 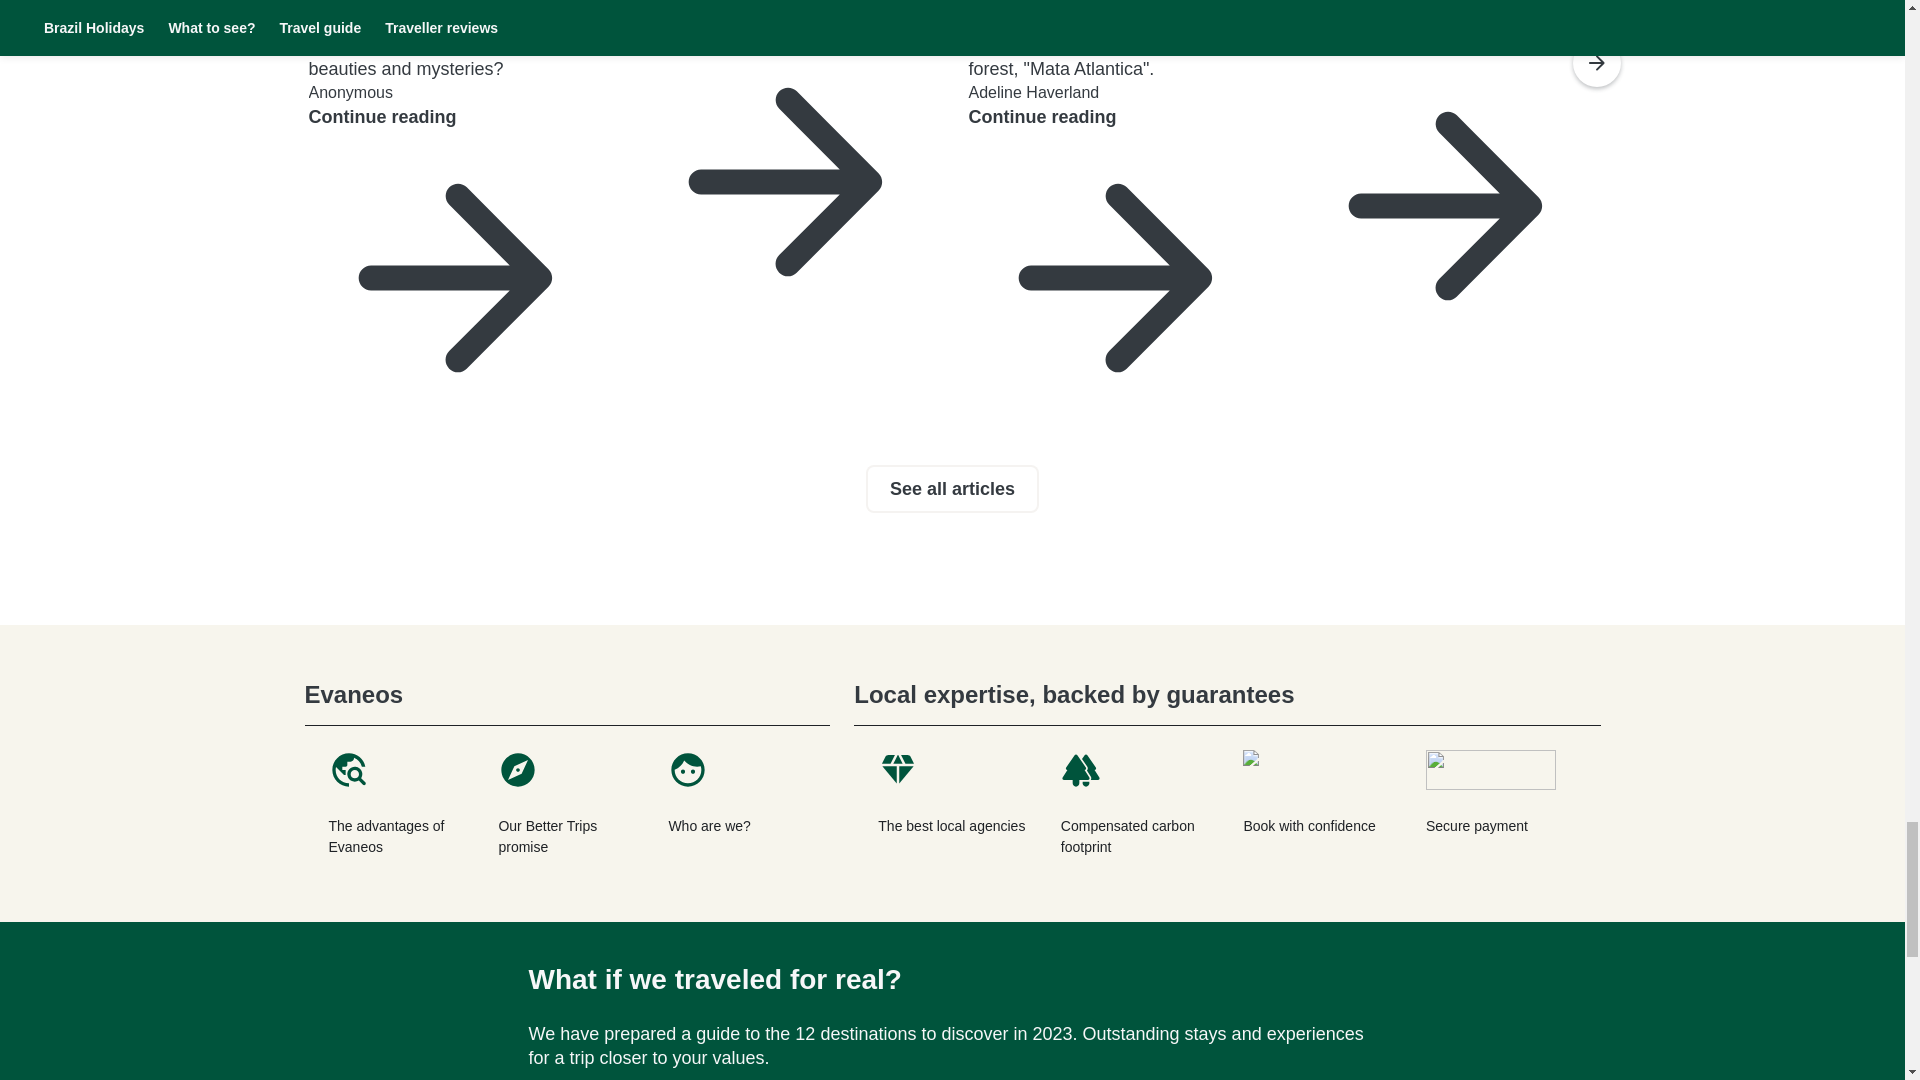 What do you see at coordinates (566, 804) in the screenshot?
I see `Our Better Trips promise` at bounding box center [566, 804].